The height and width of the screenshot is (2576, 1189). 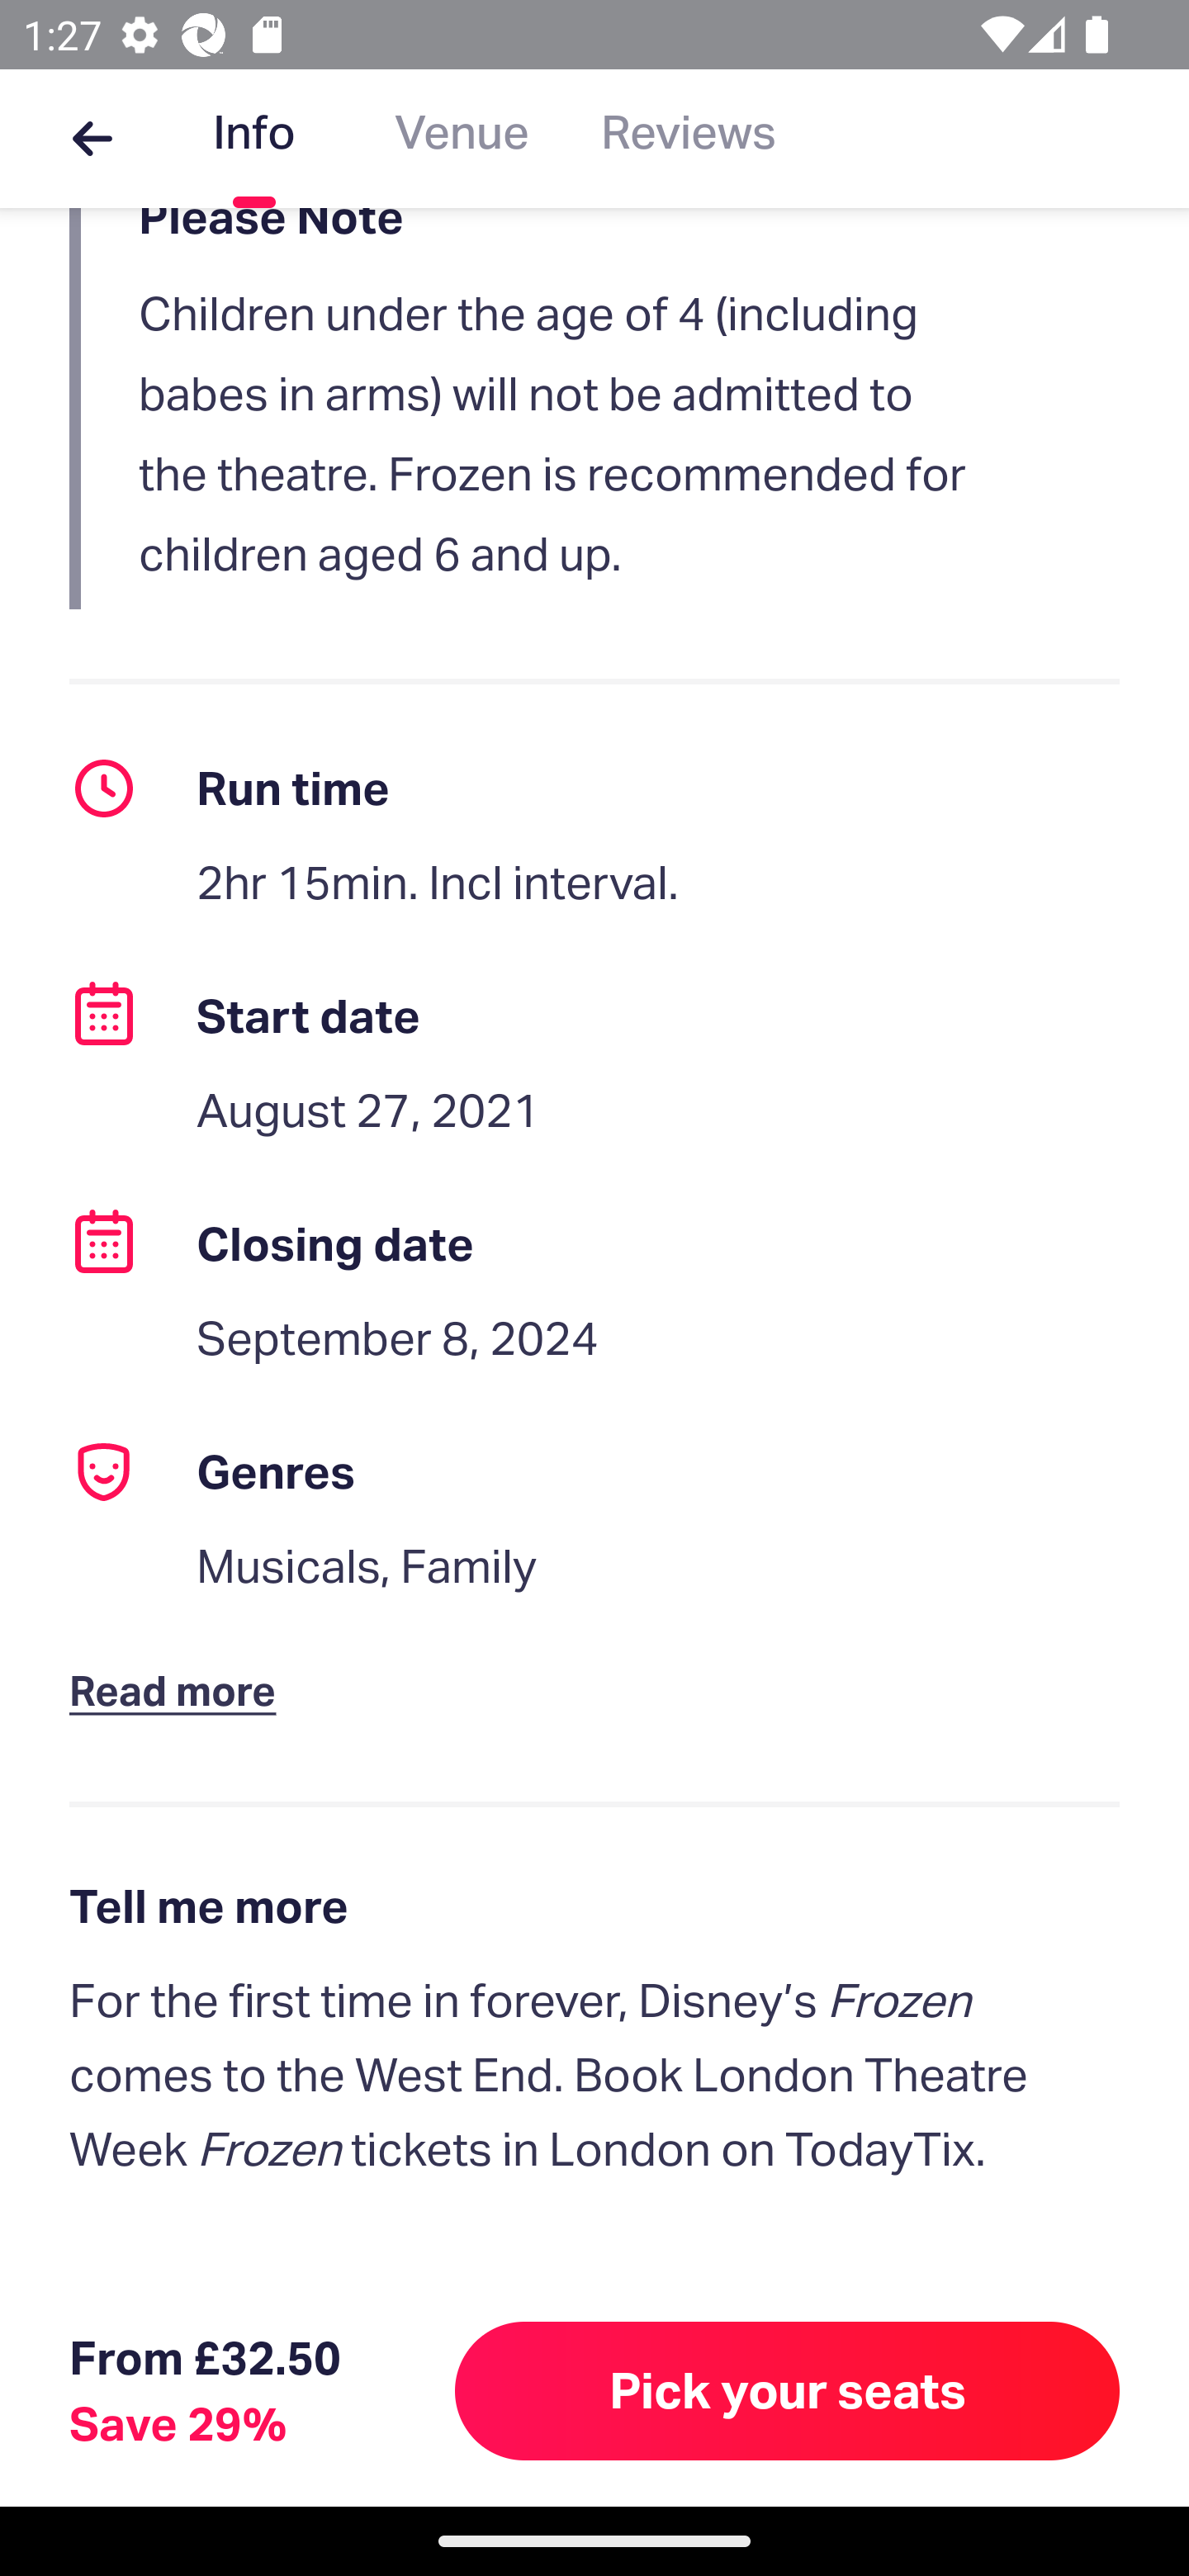 What do you see at coordinates (788, 2390) in the screenshot?
I see `Pick your seats` at bounding box center [788, 2390].